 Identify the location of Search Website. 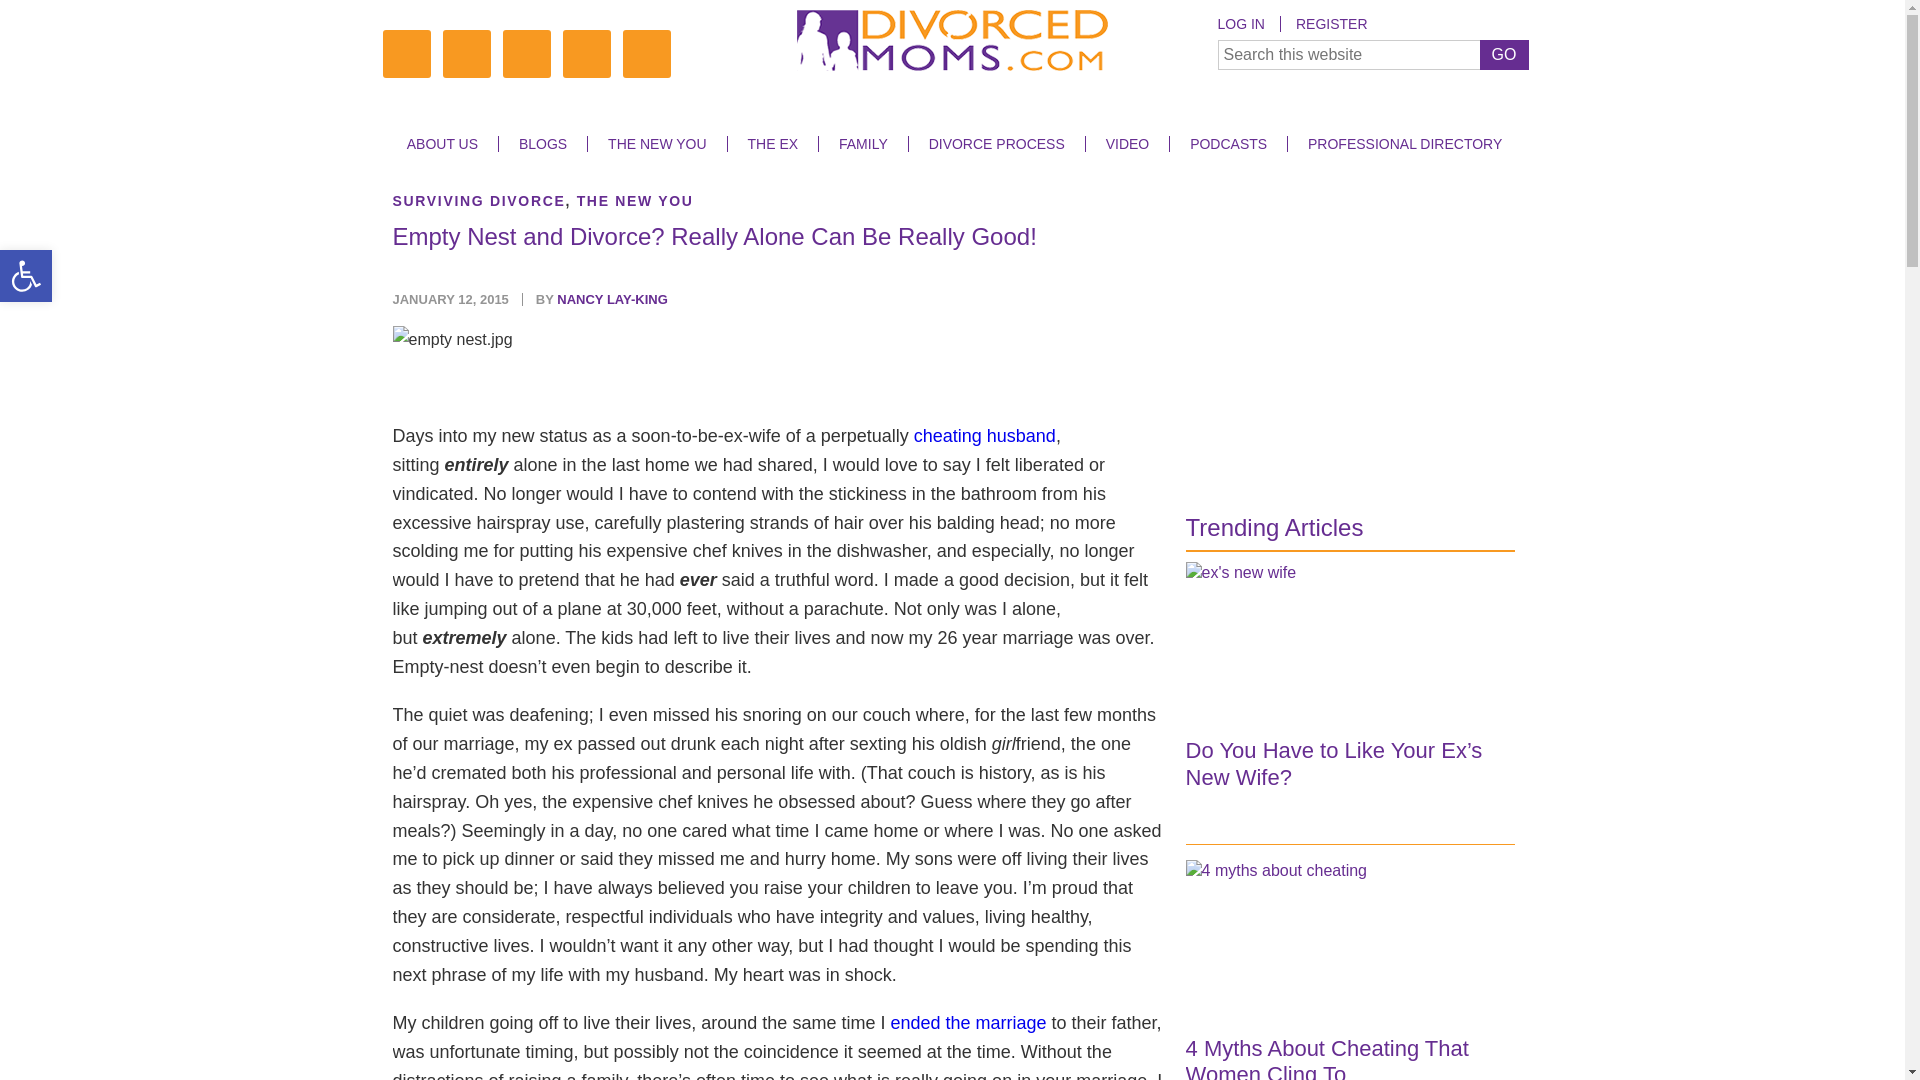
(1372, 54).